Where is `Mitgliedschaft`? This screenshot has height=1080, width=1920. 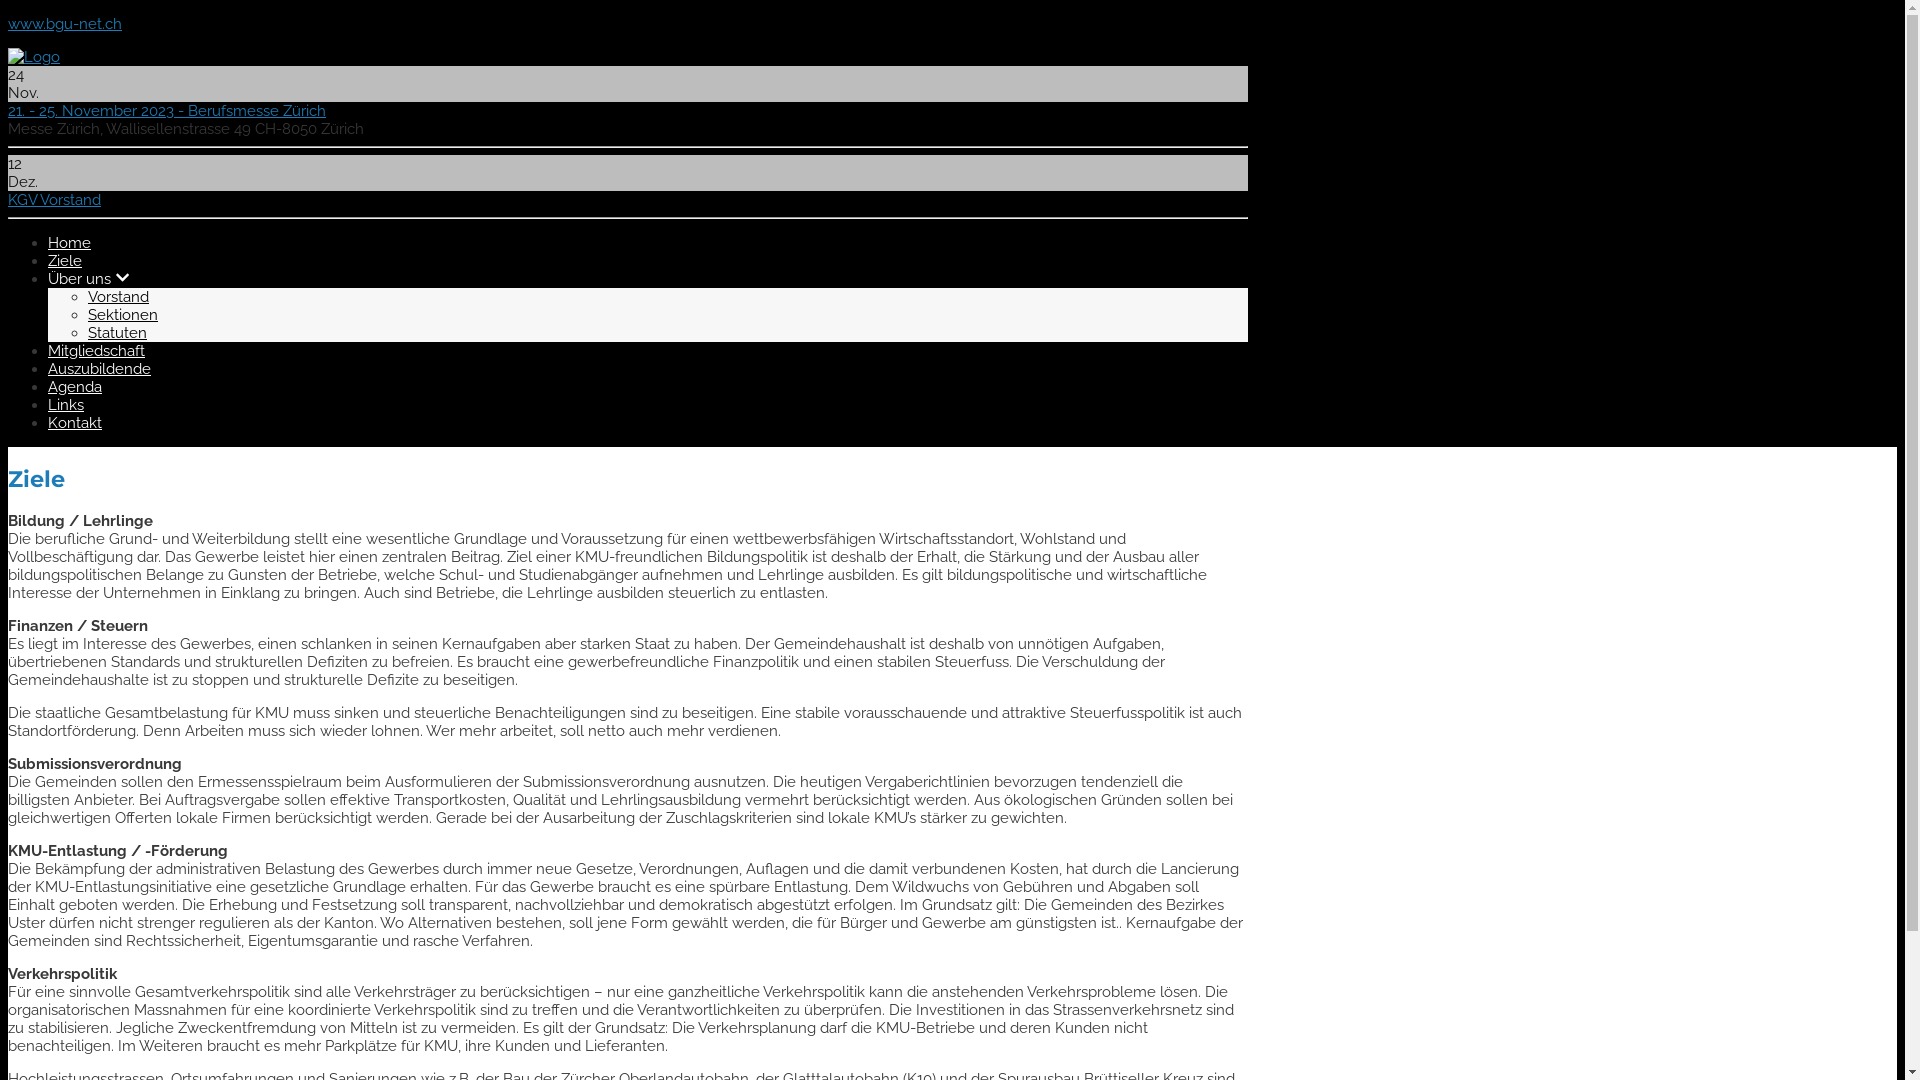 Mitgliedschaft is located at coordinates (96, 351).